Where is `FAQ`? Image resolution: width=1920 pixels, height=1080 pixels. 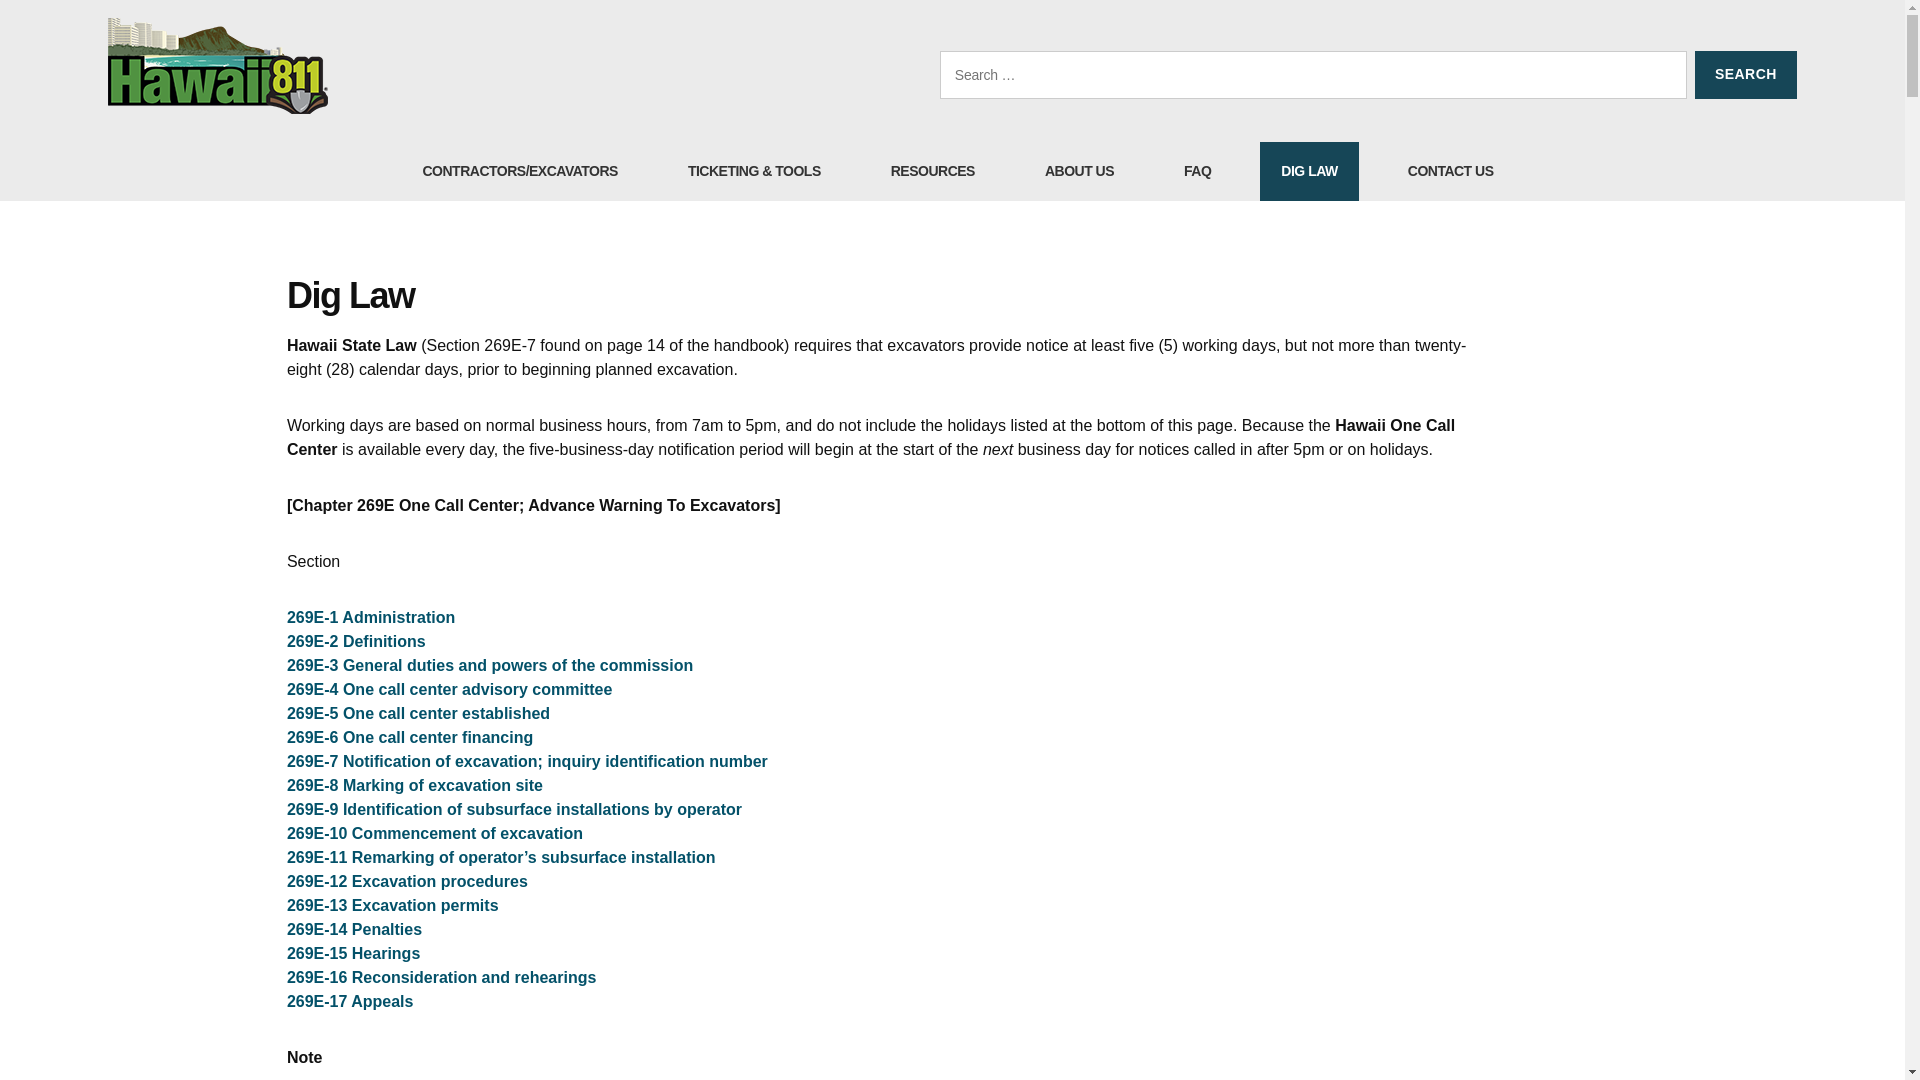
FAQ is located at coordinates (1198, 170).